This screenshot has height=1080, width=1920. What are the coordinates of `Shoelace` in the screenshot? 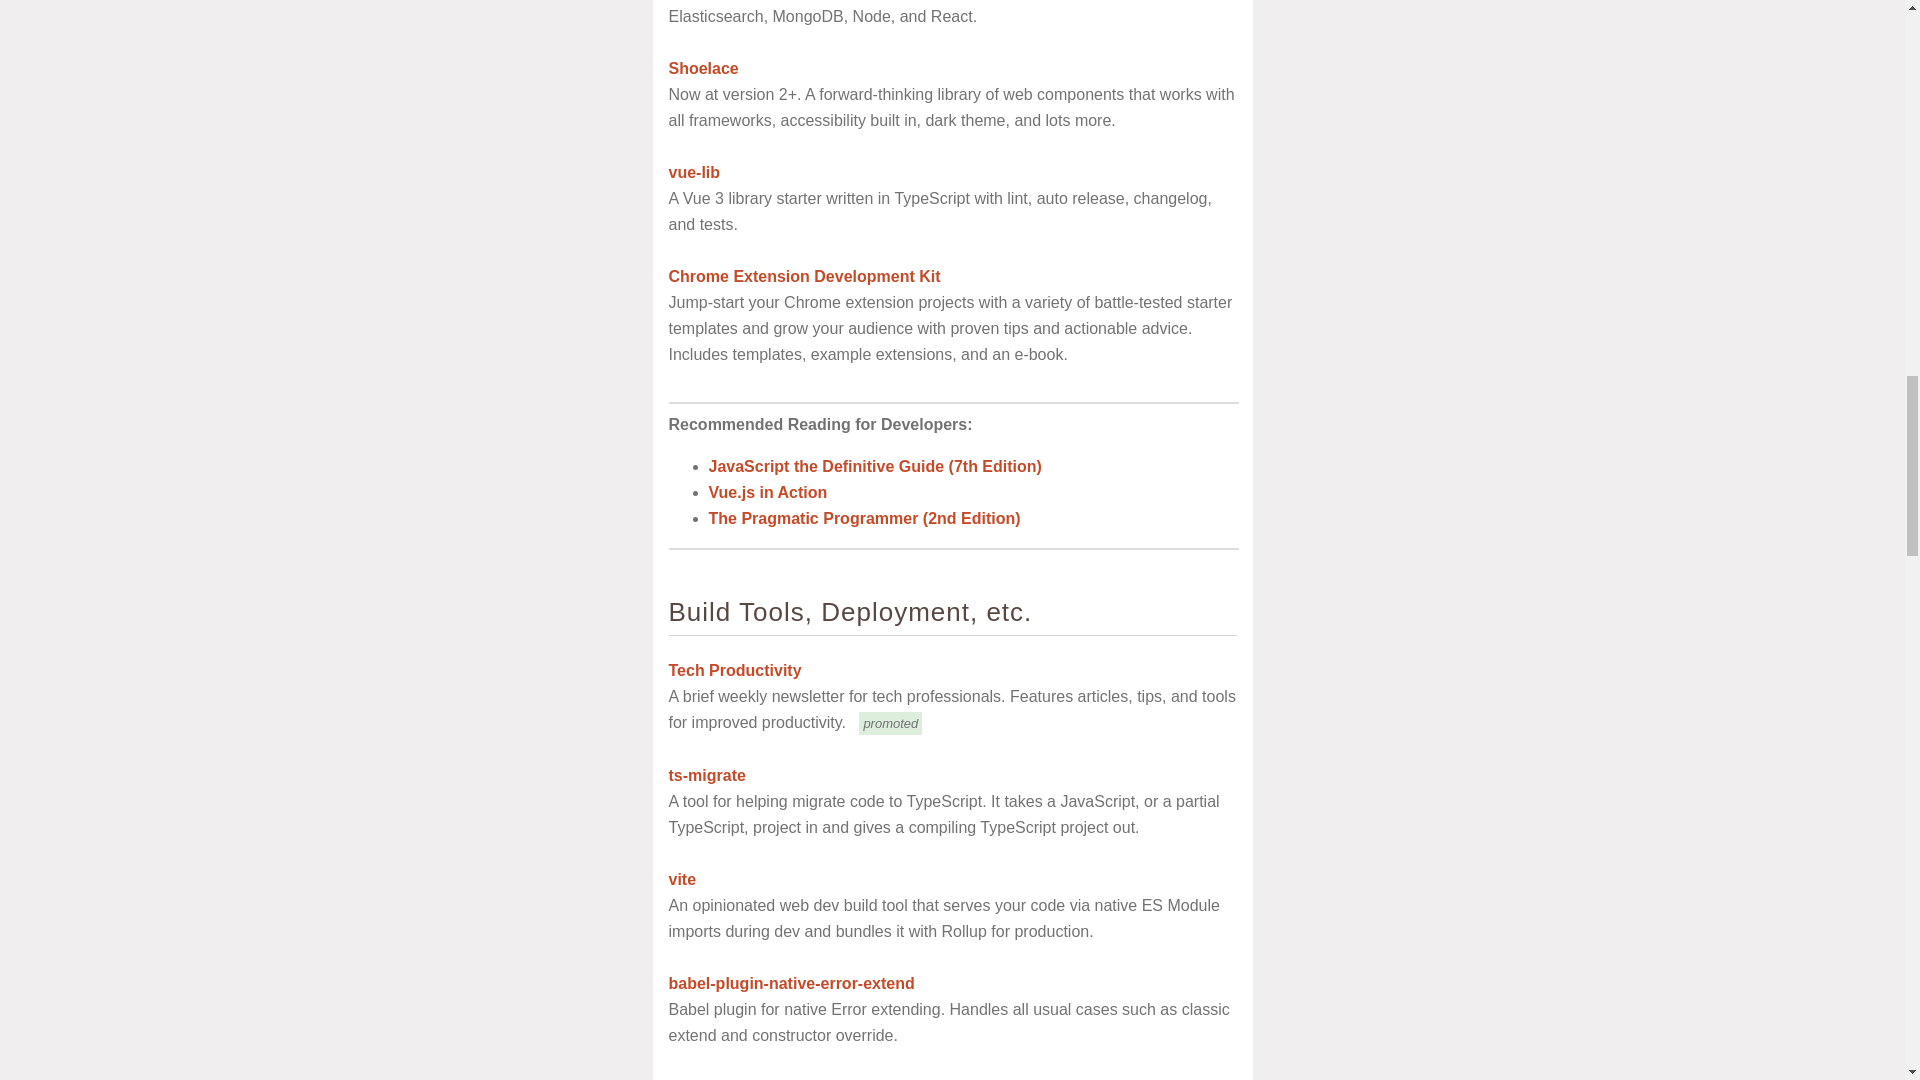 It's located at (702, 68).